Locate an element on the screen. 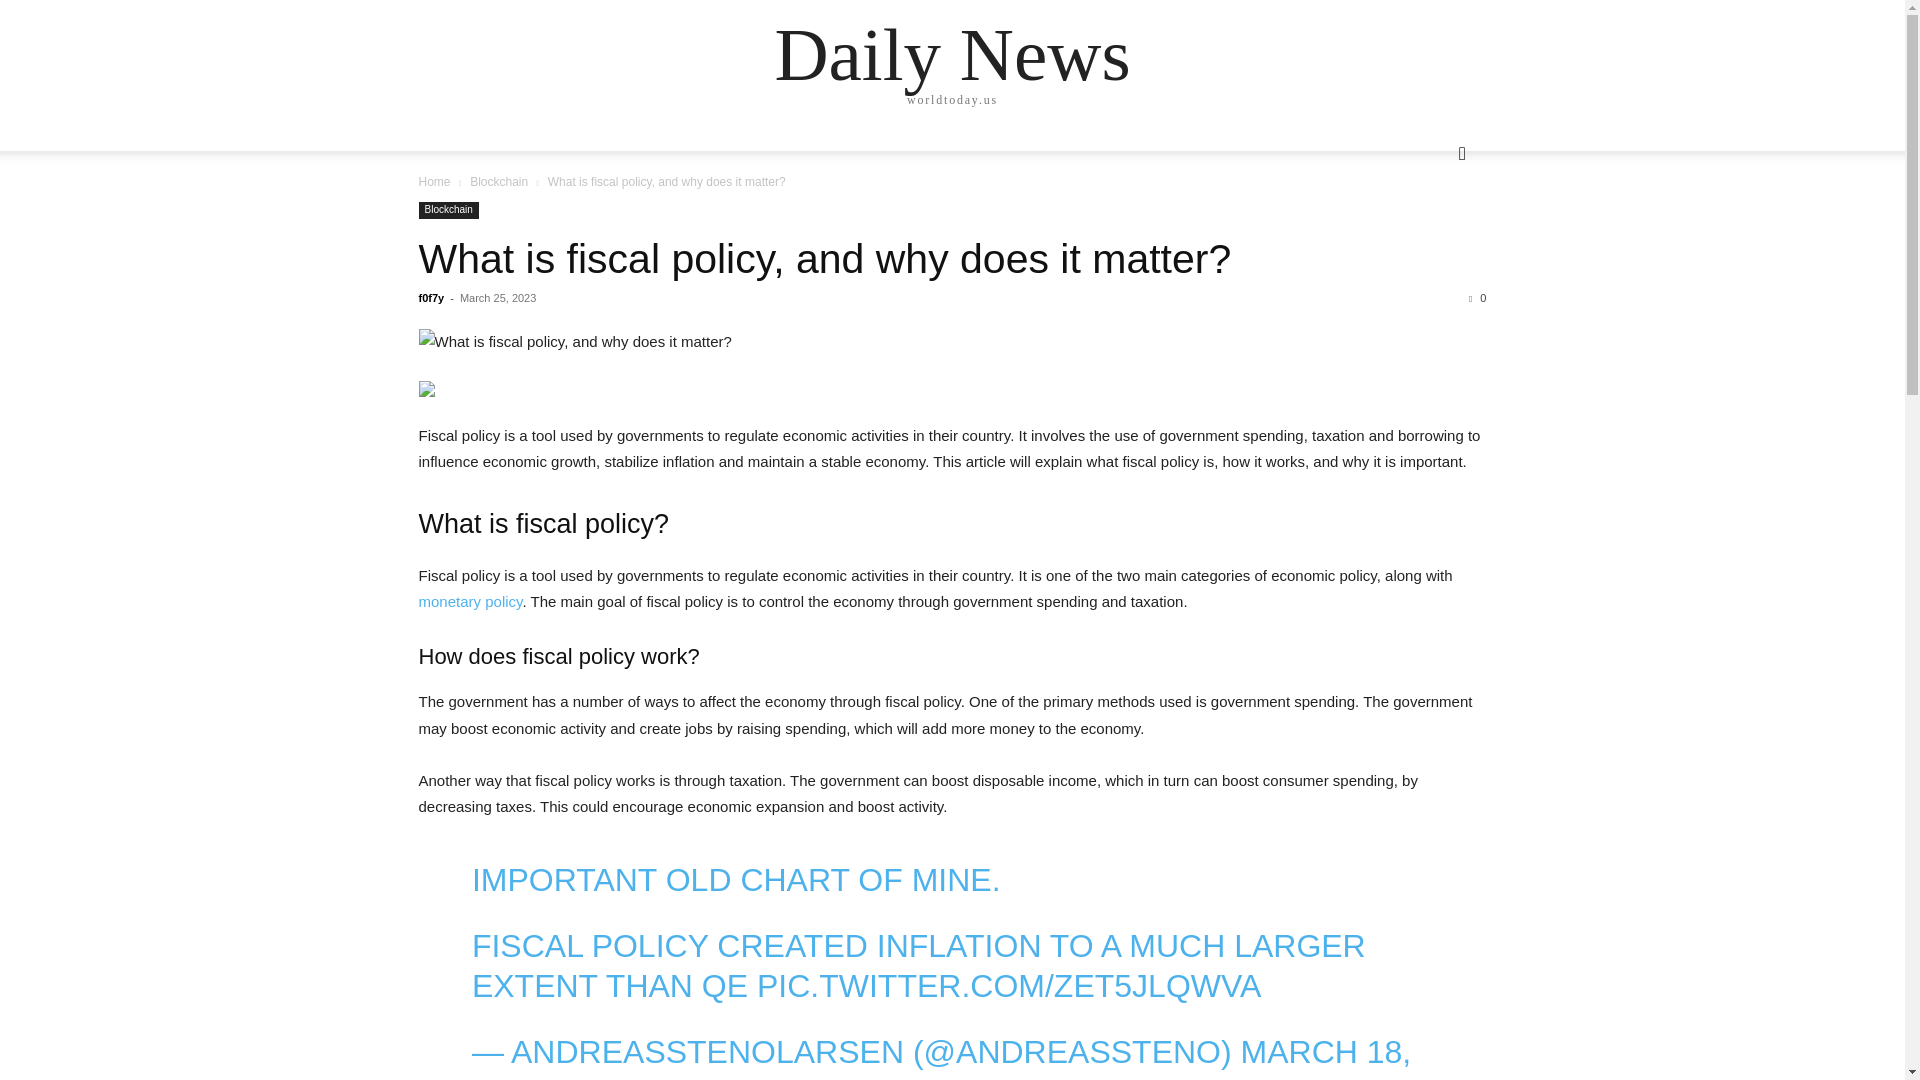  f0f7y is located at coordinates (430, 297).